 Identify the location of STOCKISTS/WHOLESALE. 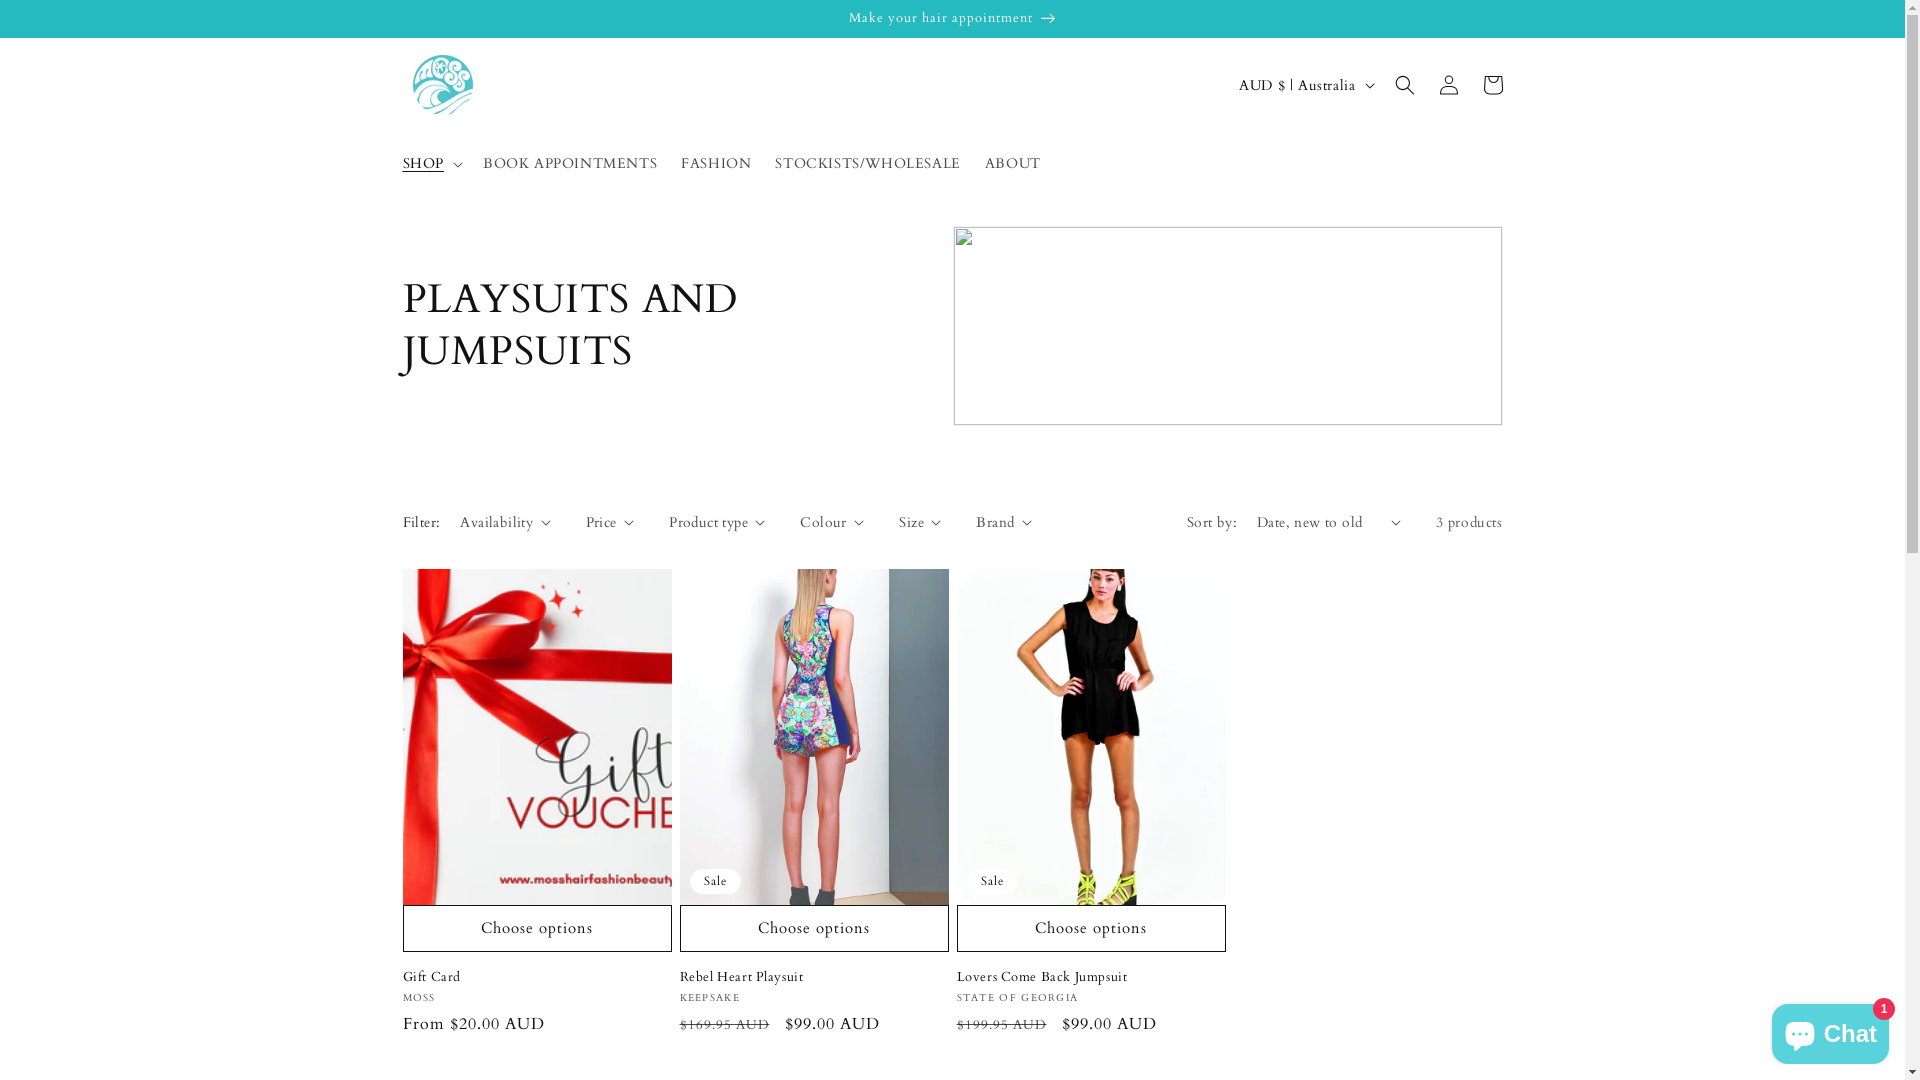
(868, 164).